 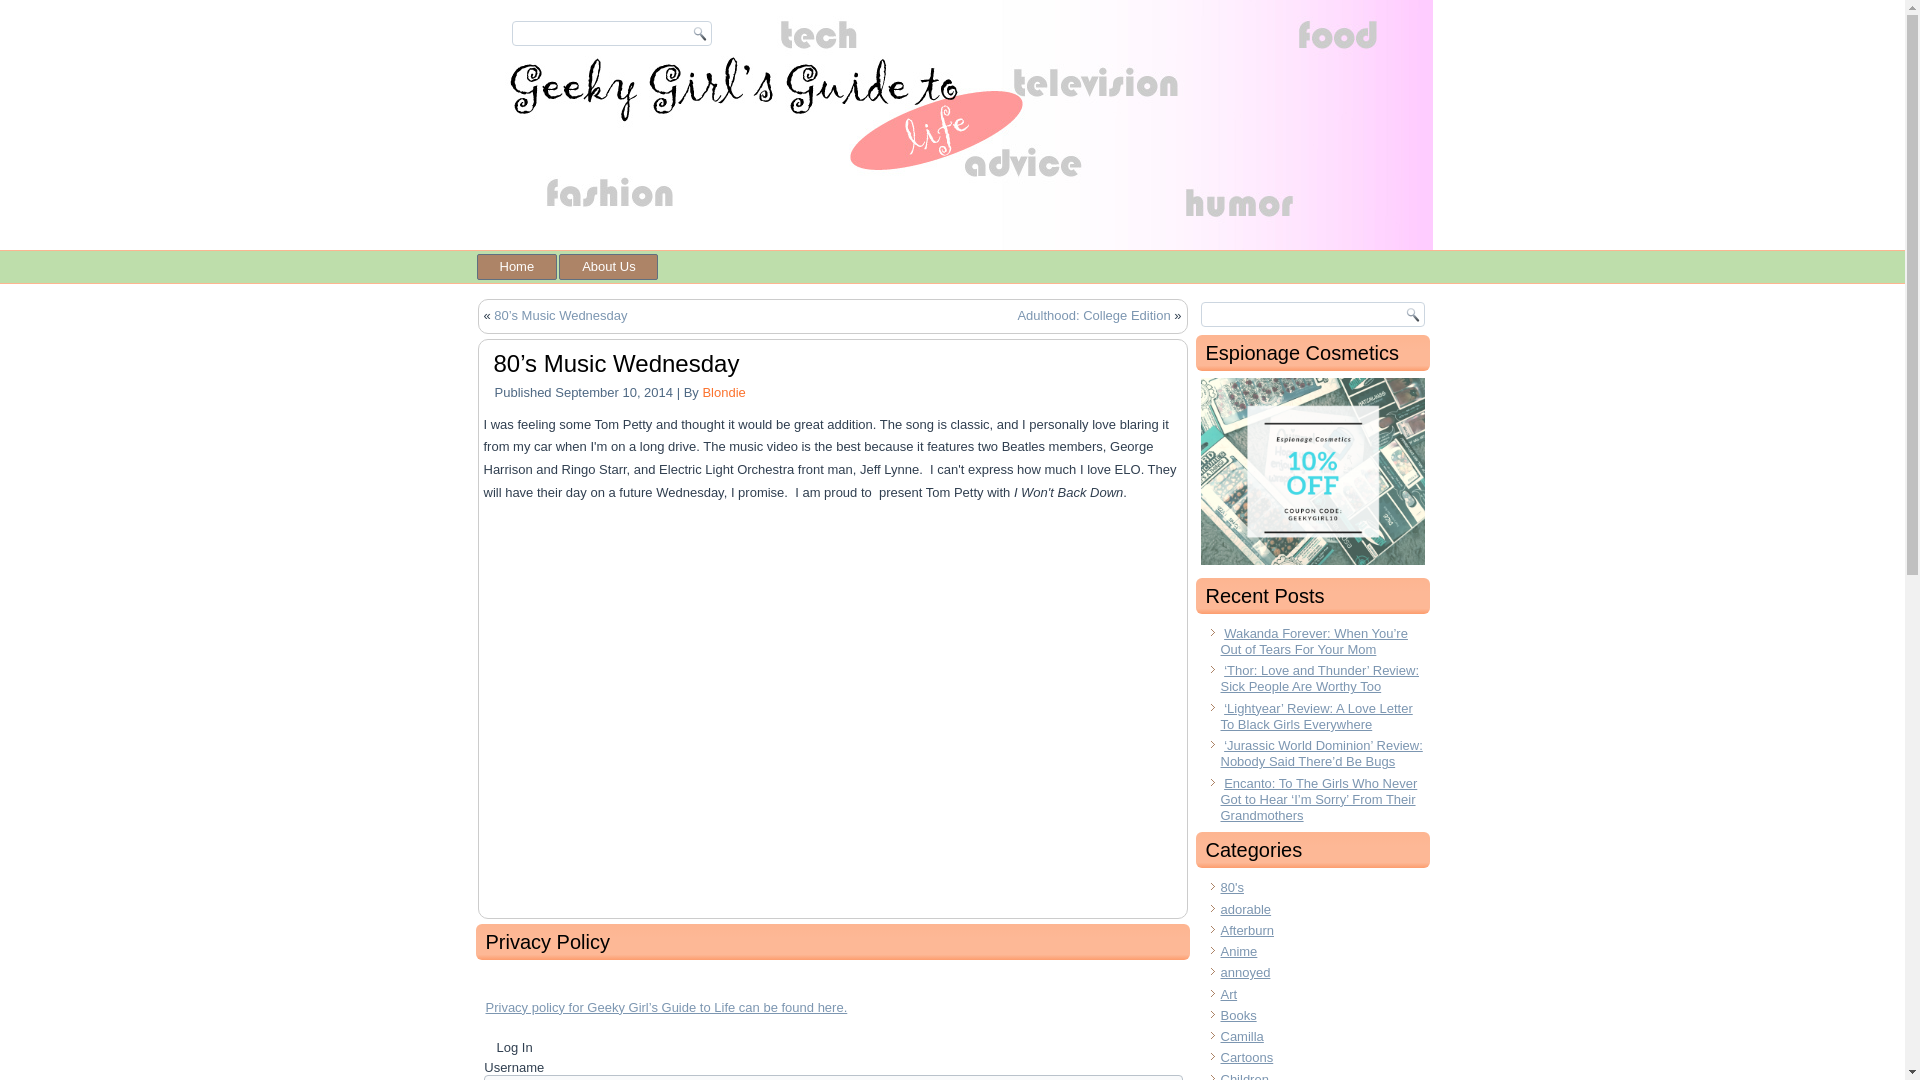 I want to click on Home, so click(x=516, y=266).